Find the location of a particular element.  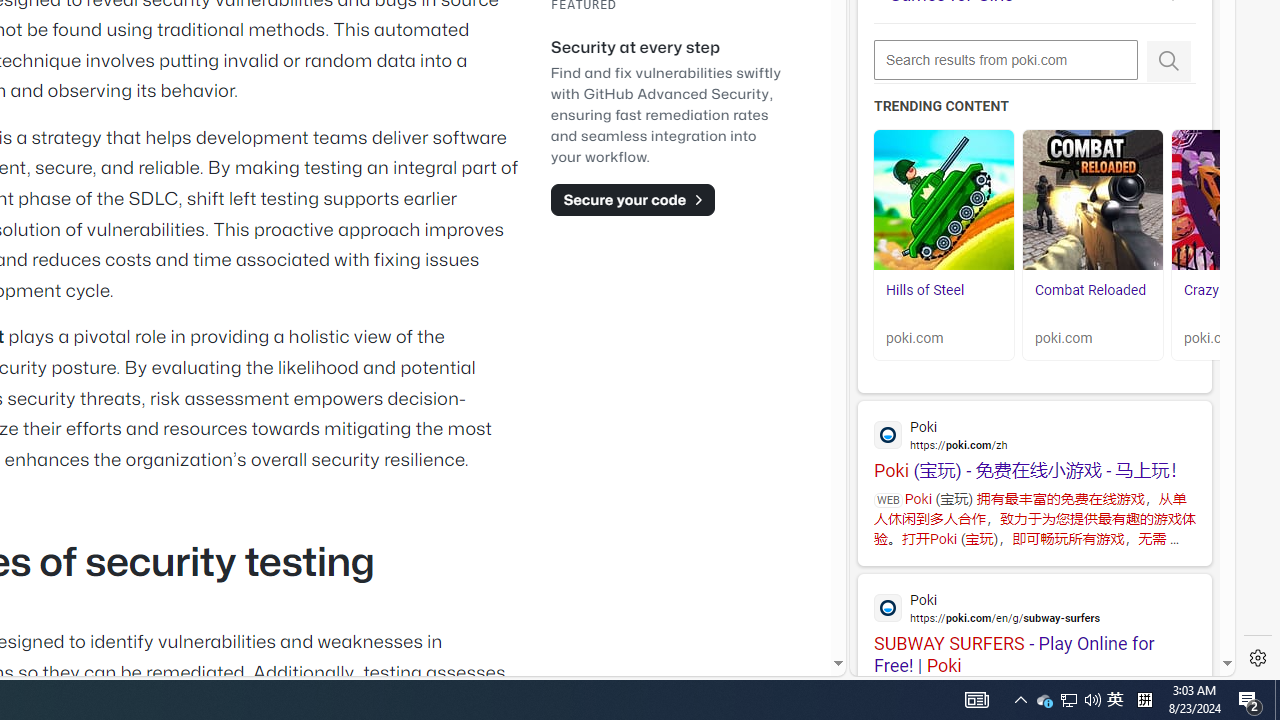

poki.com is located at coordinates (1092, 338).